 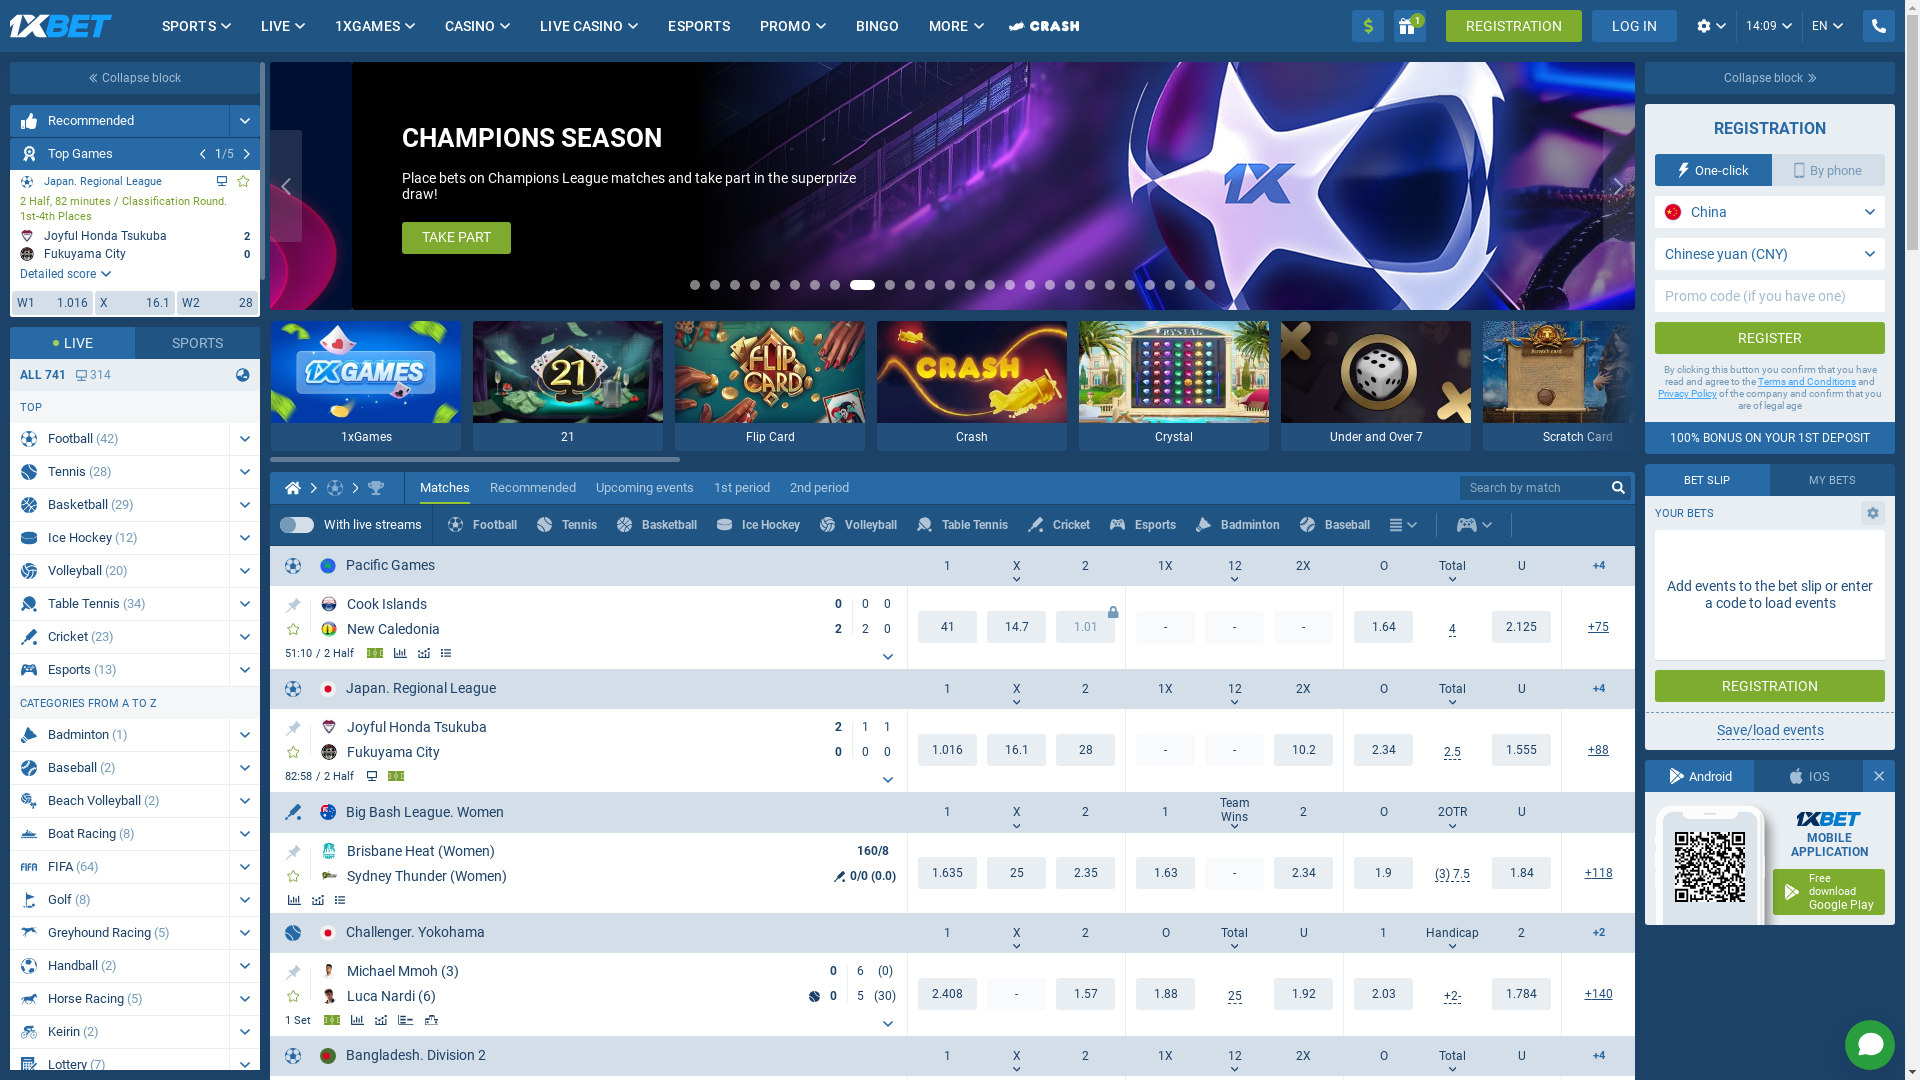 What do you see at coordinates (120, 999) in the screenshot?
I see `Horse Racing
5` at bounding box center [120, 999].